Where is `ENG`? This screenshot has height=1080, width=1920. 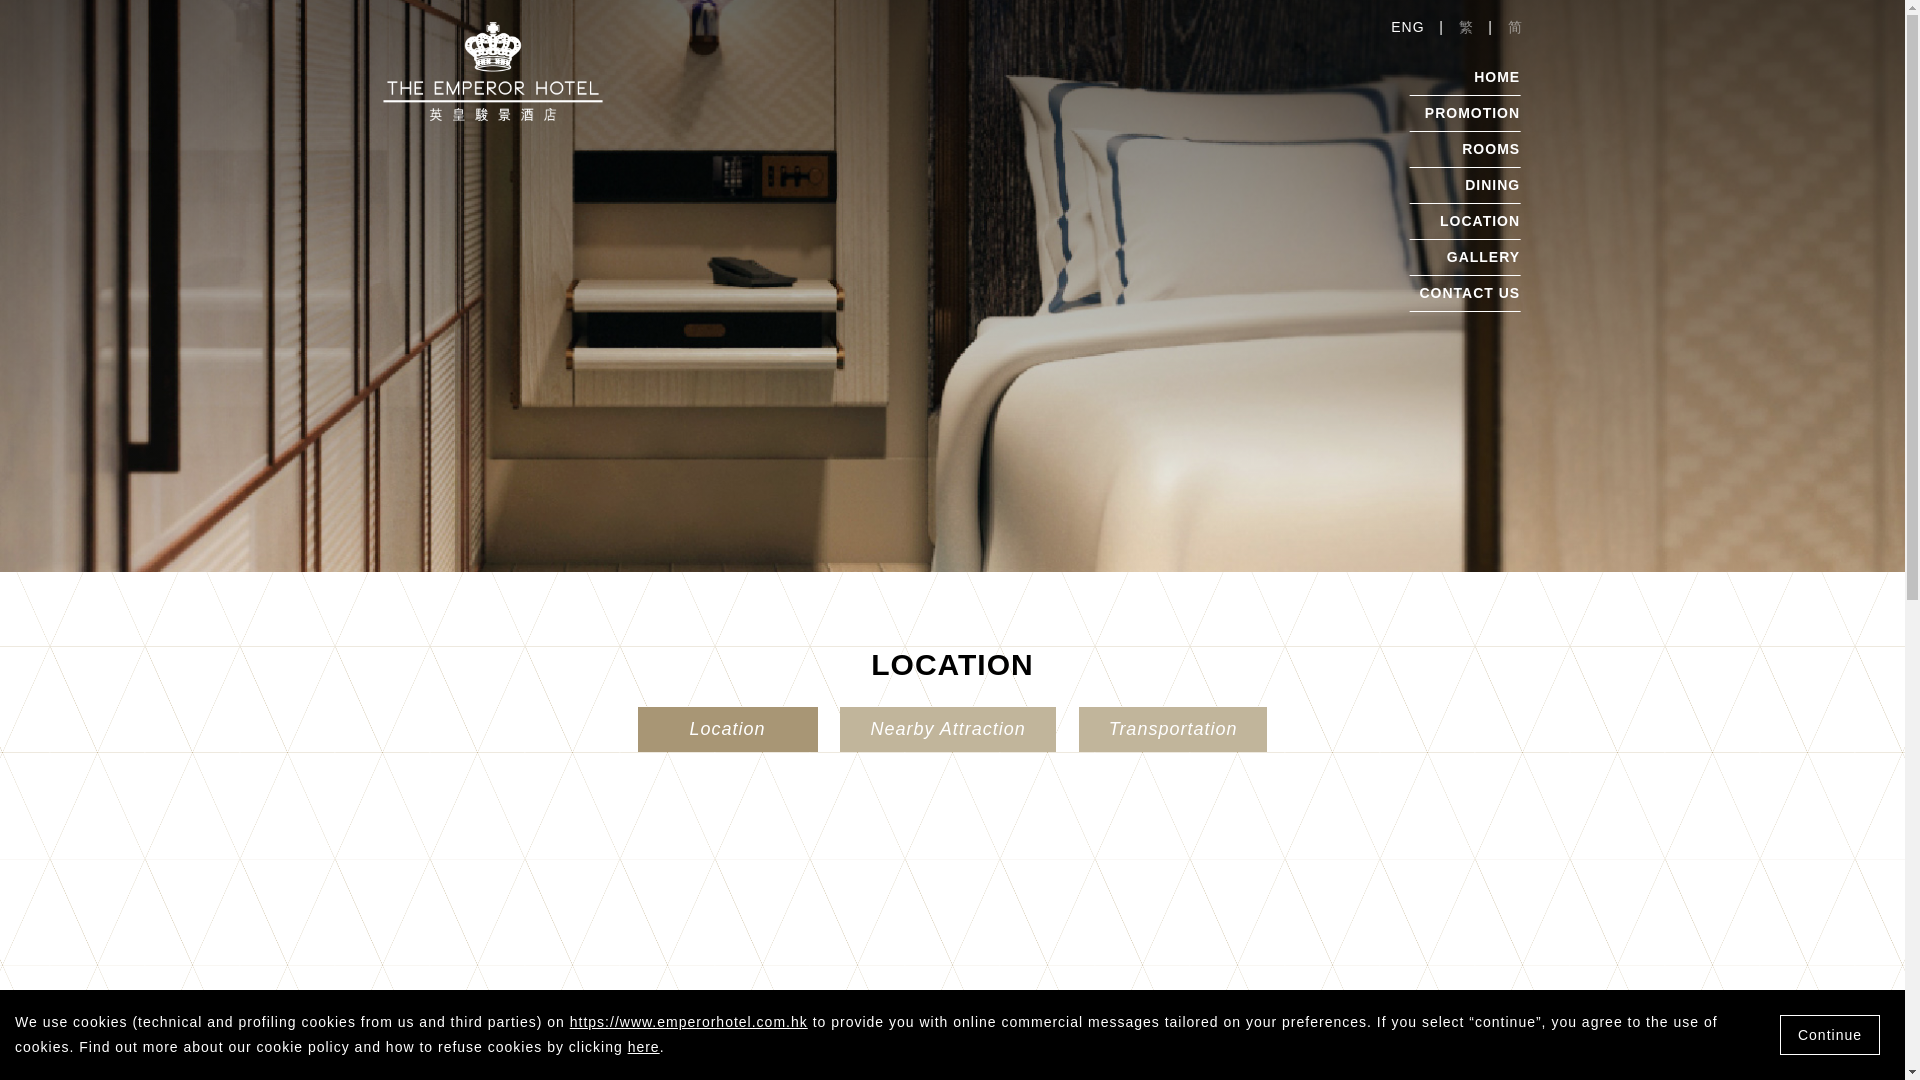 ENG is located at coordinates (1407, 26).